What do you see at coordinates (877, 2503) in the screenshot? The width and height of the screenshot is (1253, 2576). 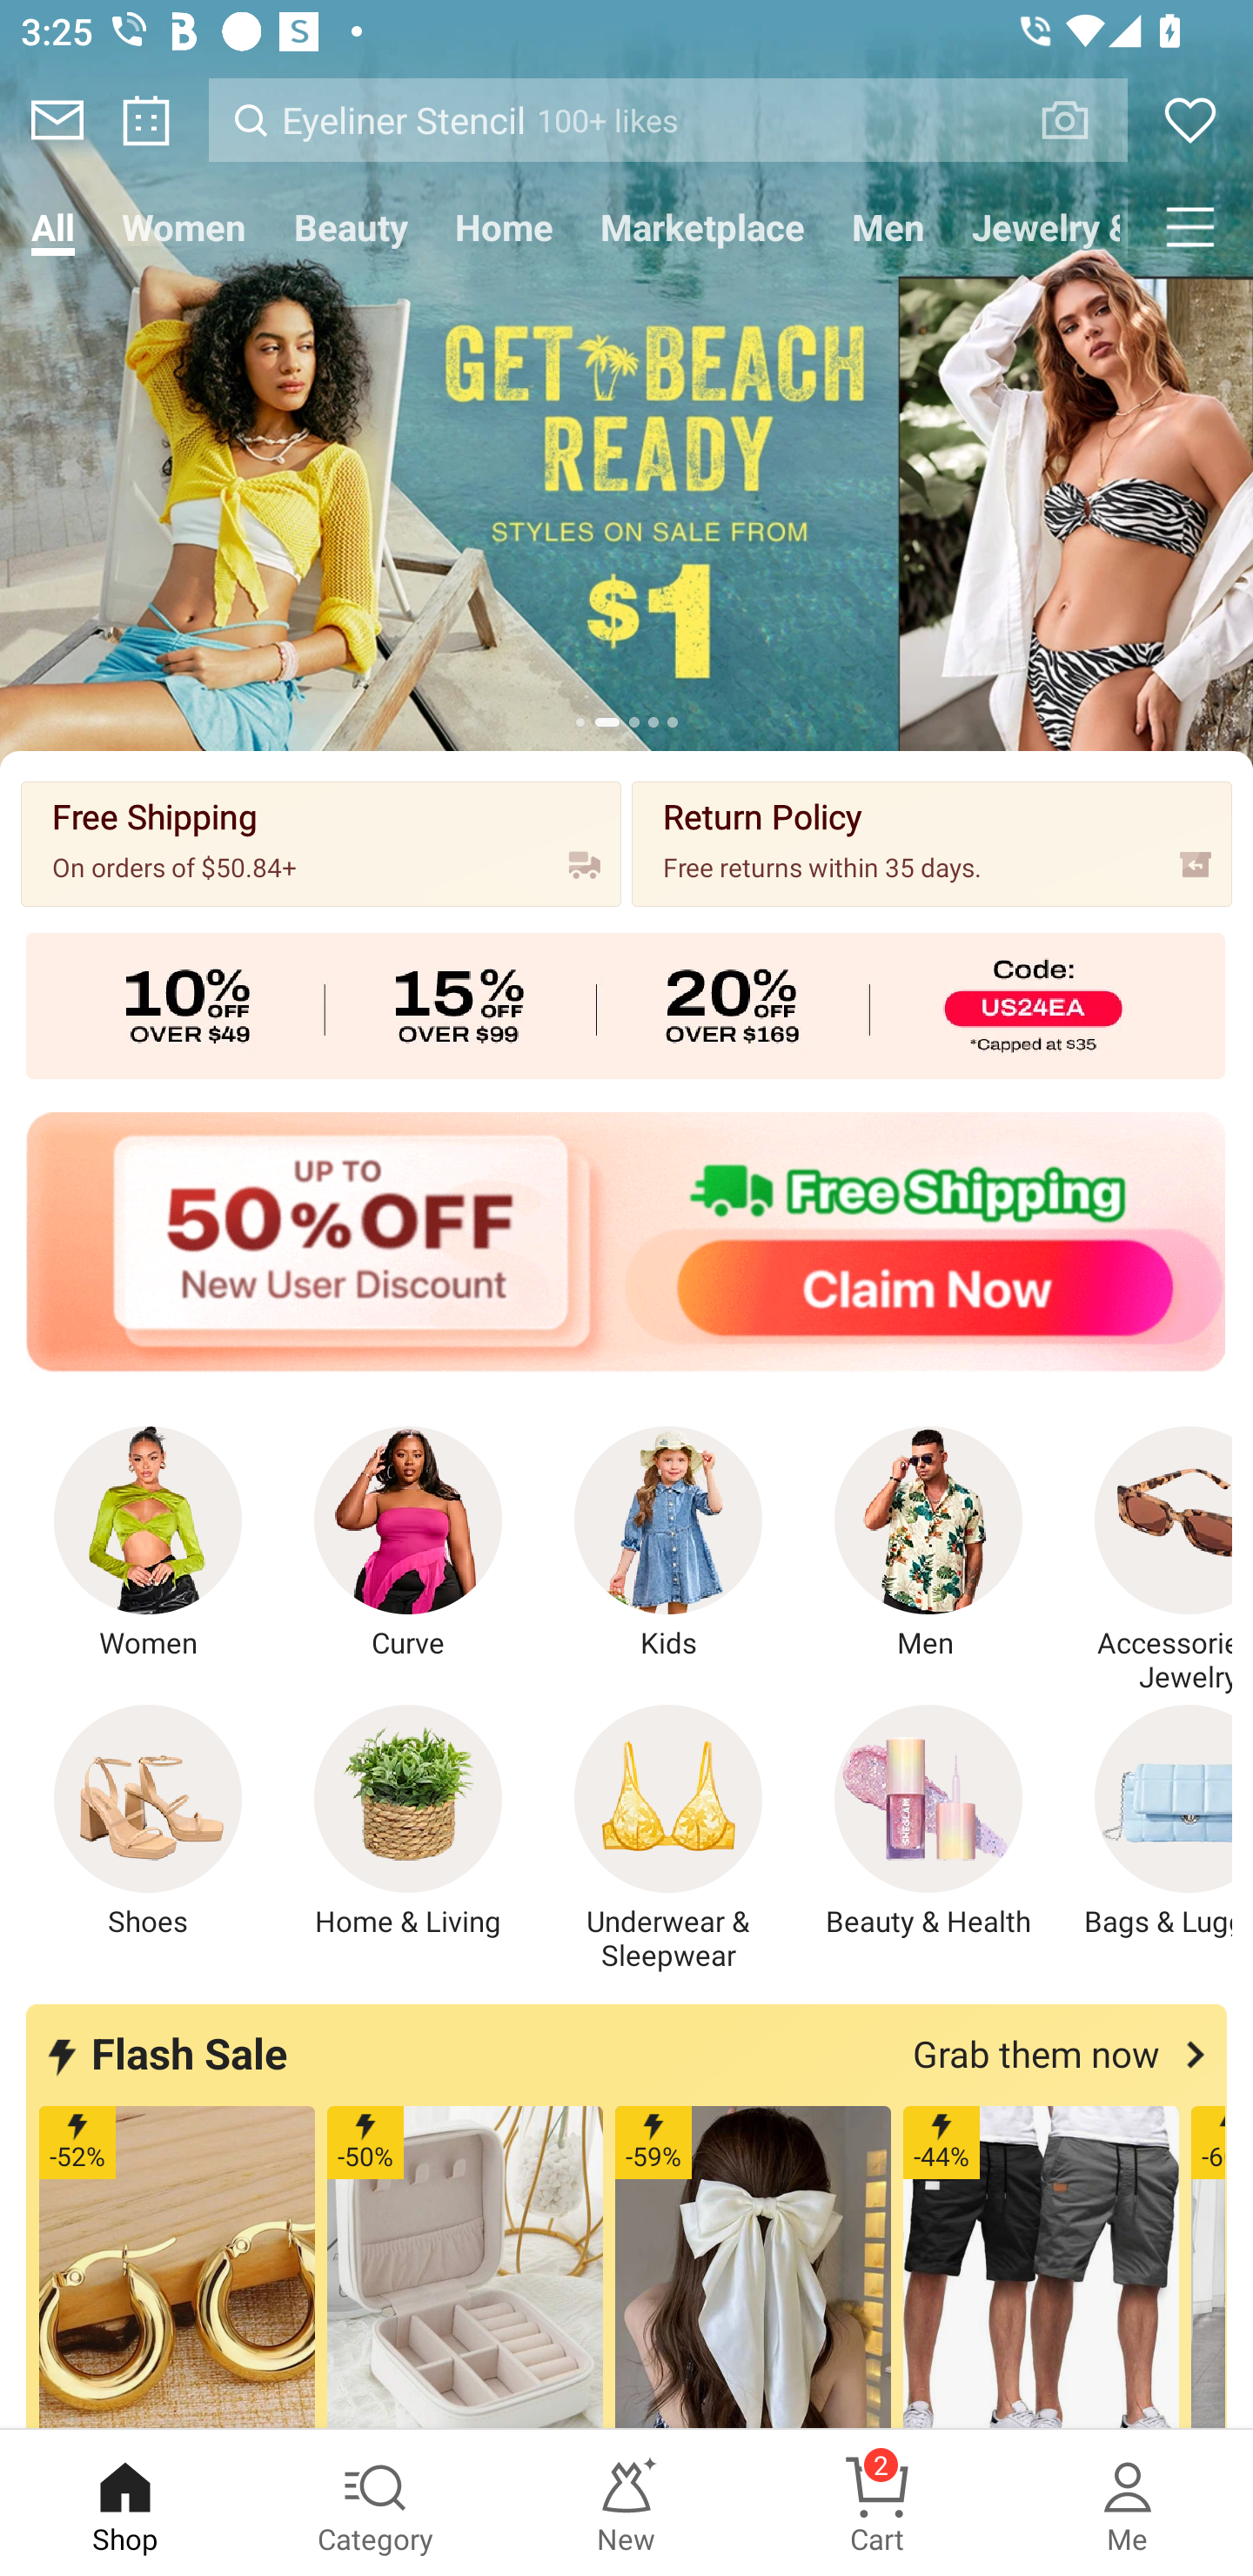 I see `Cart 2 Cart` at bounding box center [877, 2503].